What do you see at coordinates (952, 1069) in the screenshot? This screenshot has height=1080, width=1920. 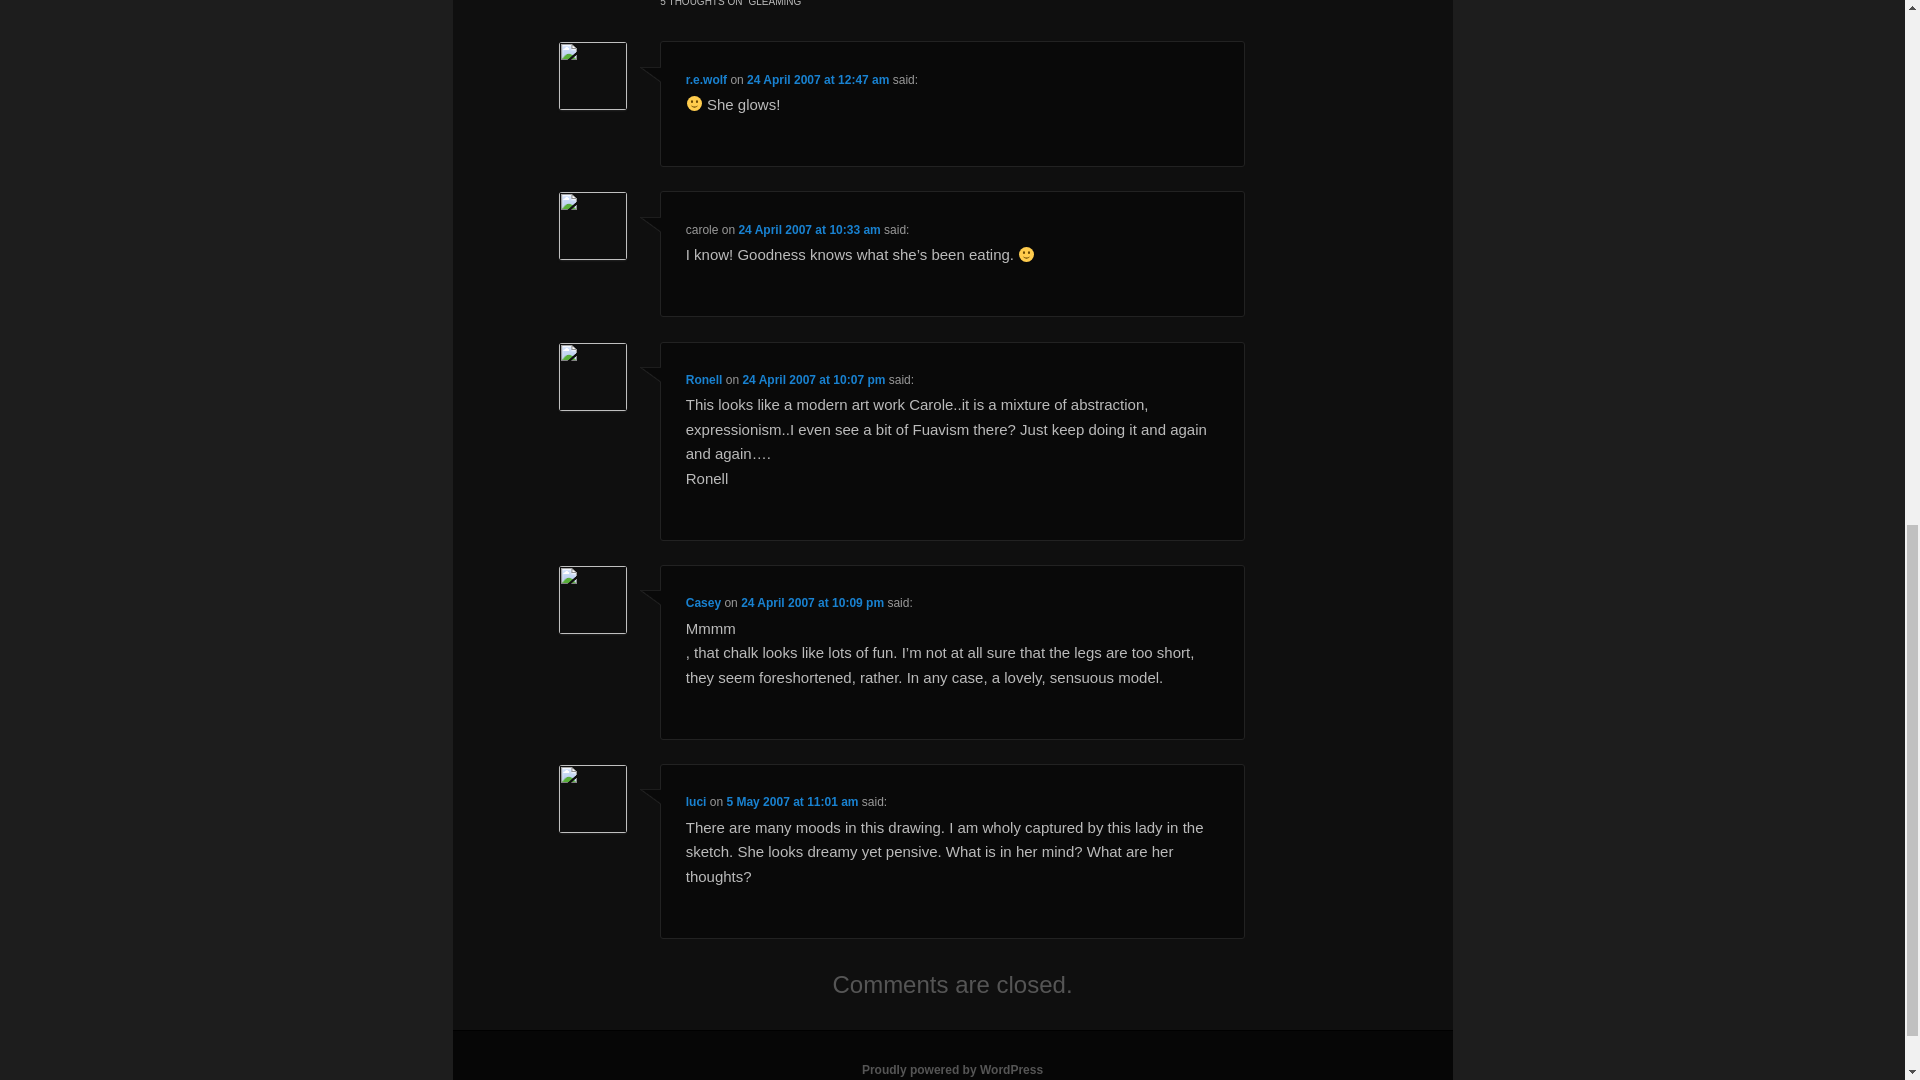 I see `Proudly powered by WordPress` at bounding box center [952, 1069].